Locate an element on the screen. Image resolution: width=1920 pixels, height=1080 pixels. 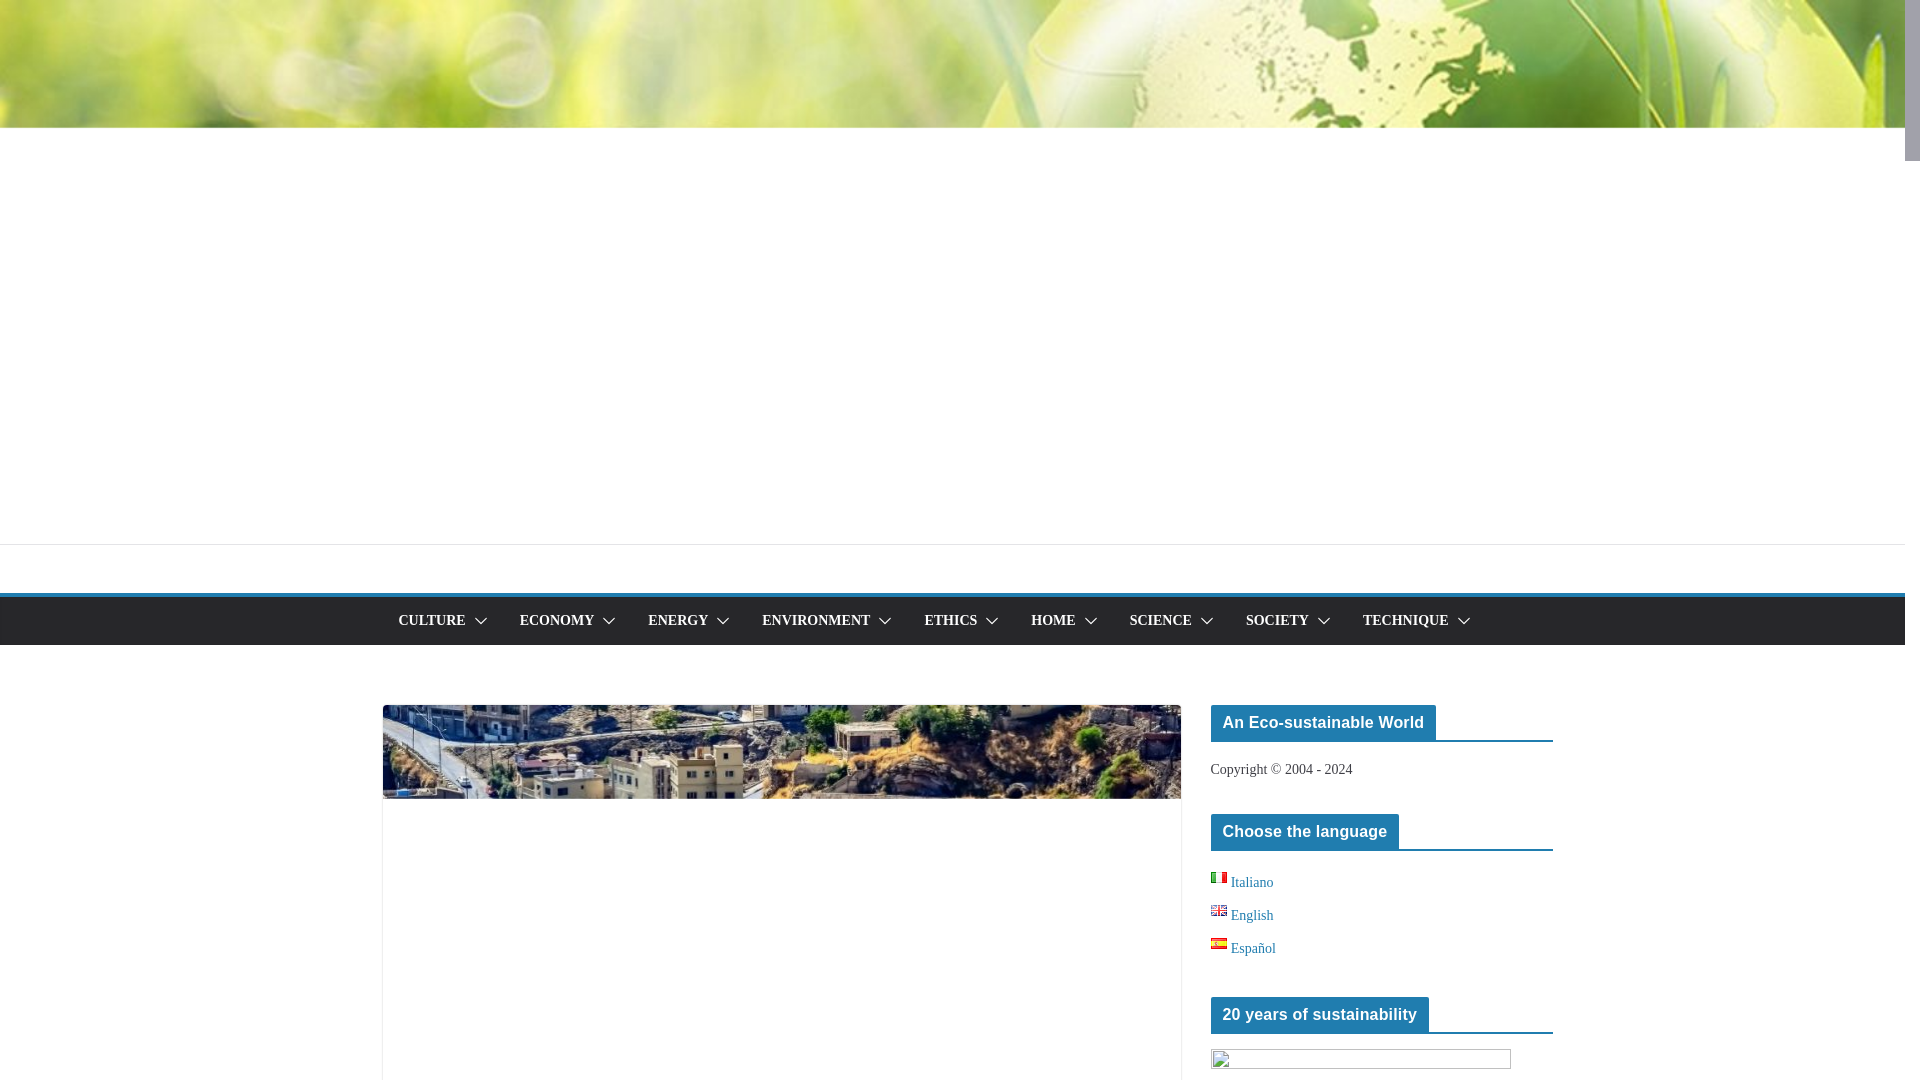
ENVIRONMENT is located at coordinates (816, 620).